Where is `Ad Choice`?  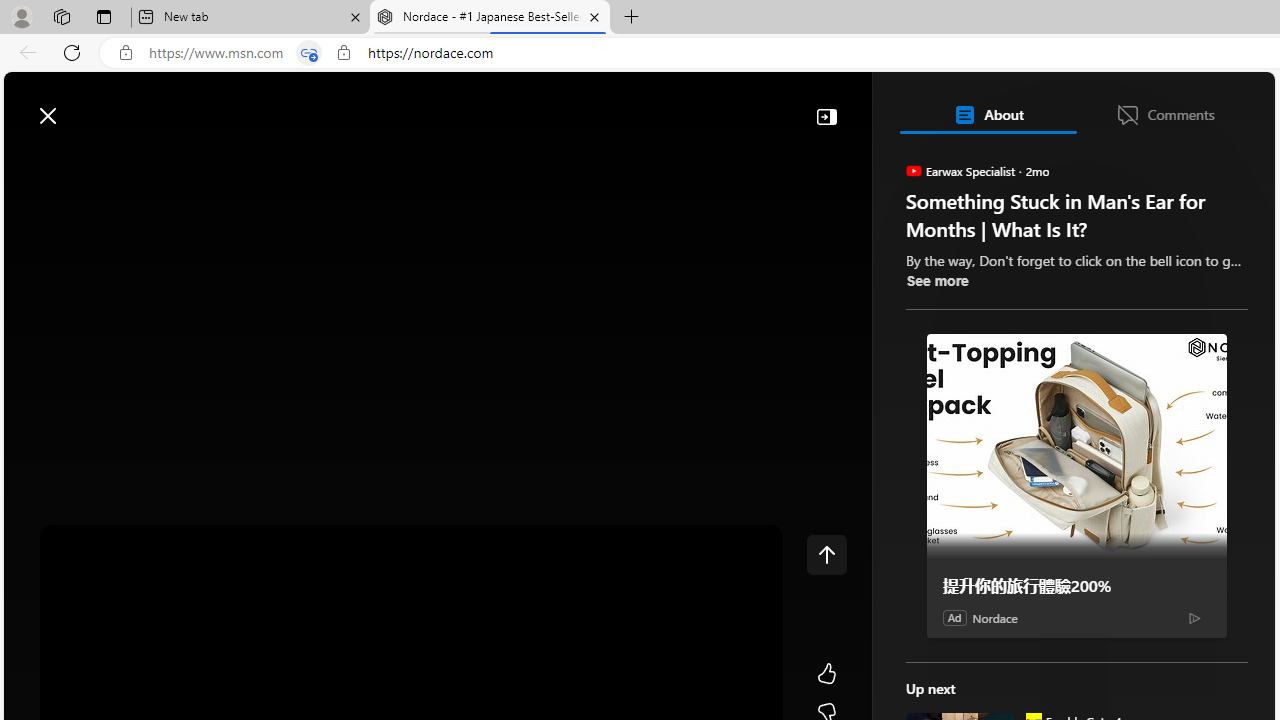 Ad Choice is located at coordinates (1194, 618).